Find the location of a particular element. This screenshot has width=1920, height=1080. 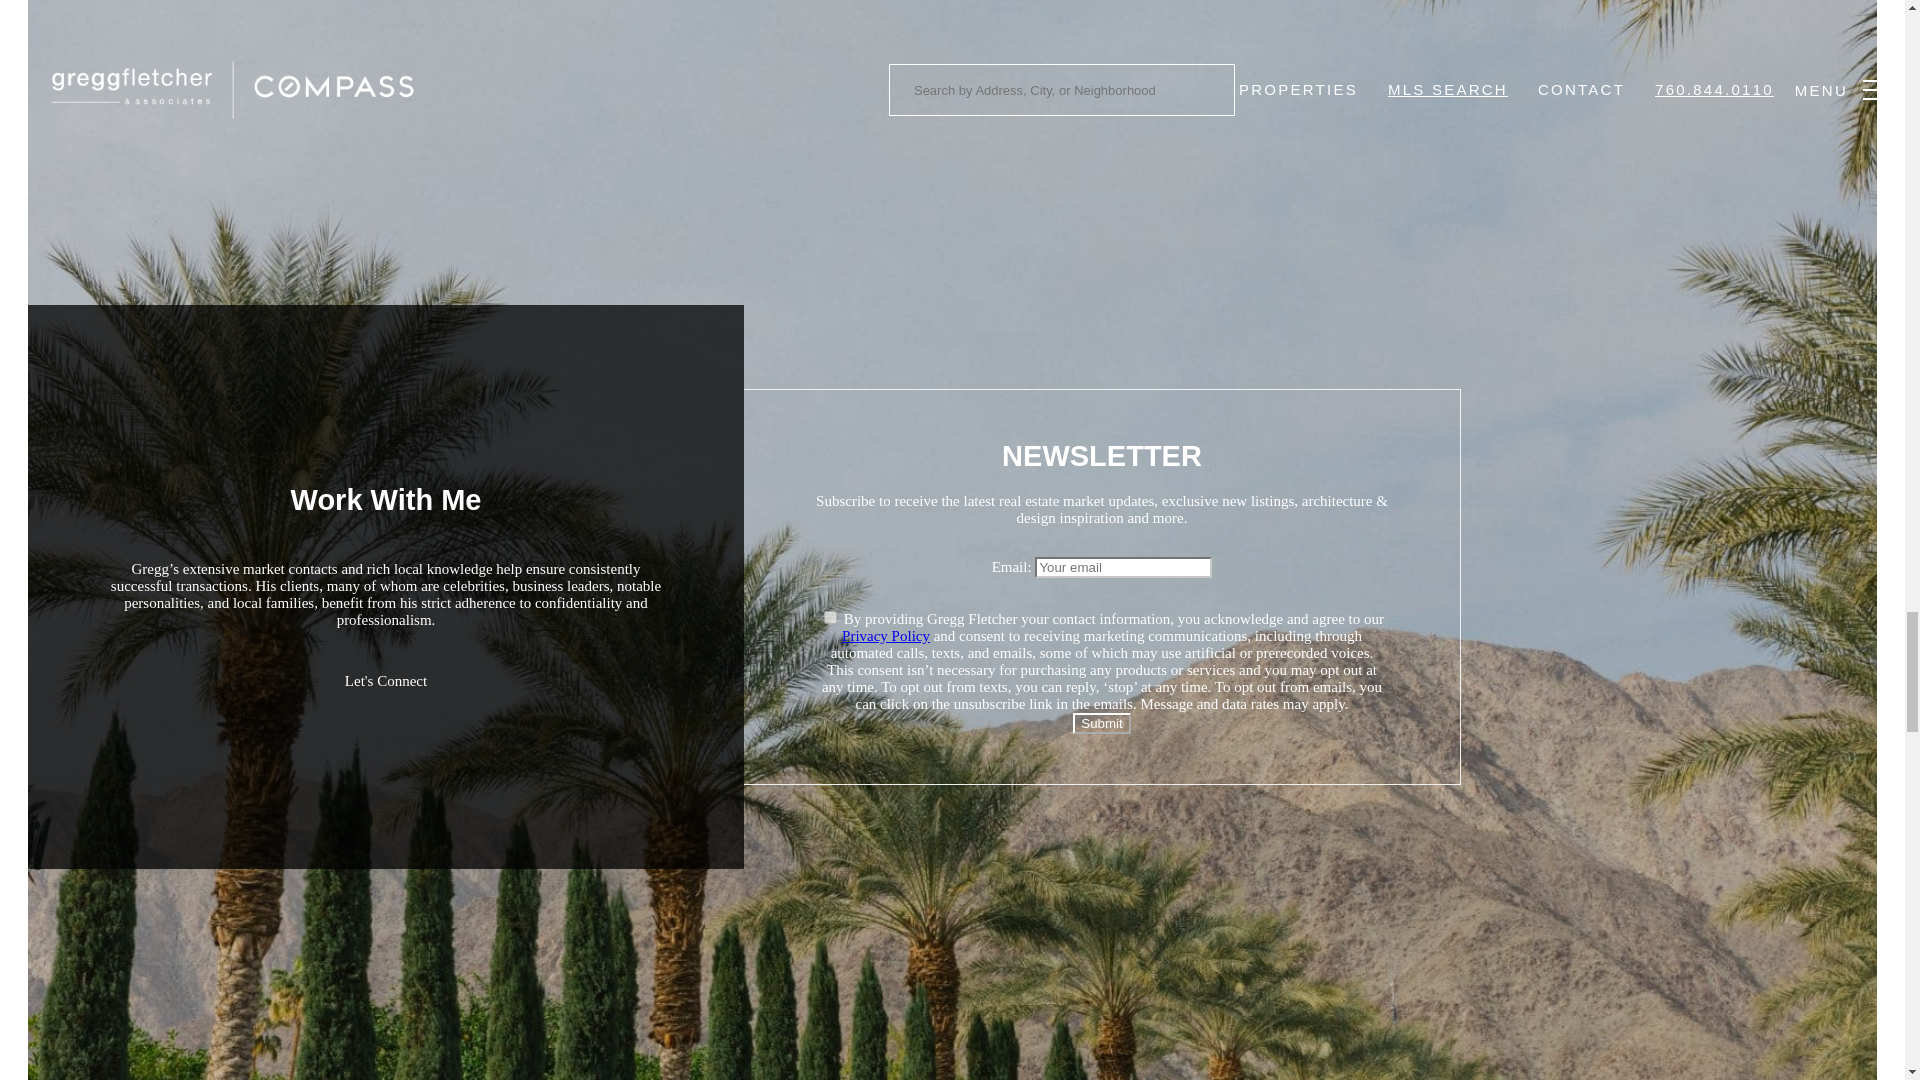

on is located at coordinates (830, 618).